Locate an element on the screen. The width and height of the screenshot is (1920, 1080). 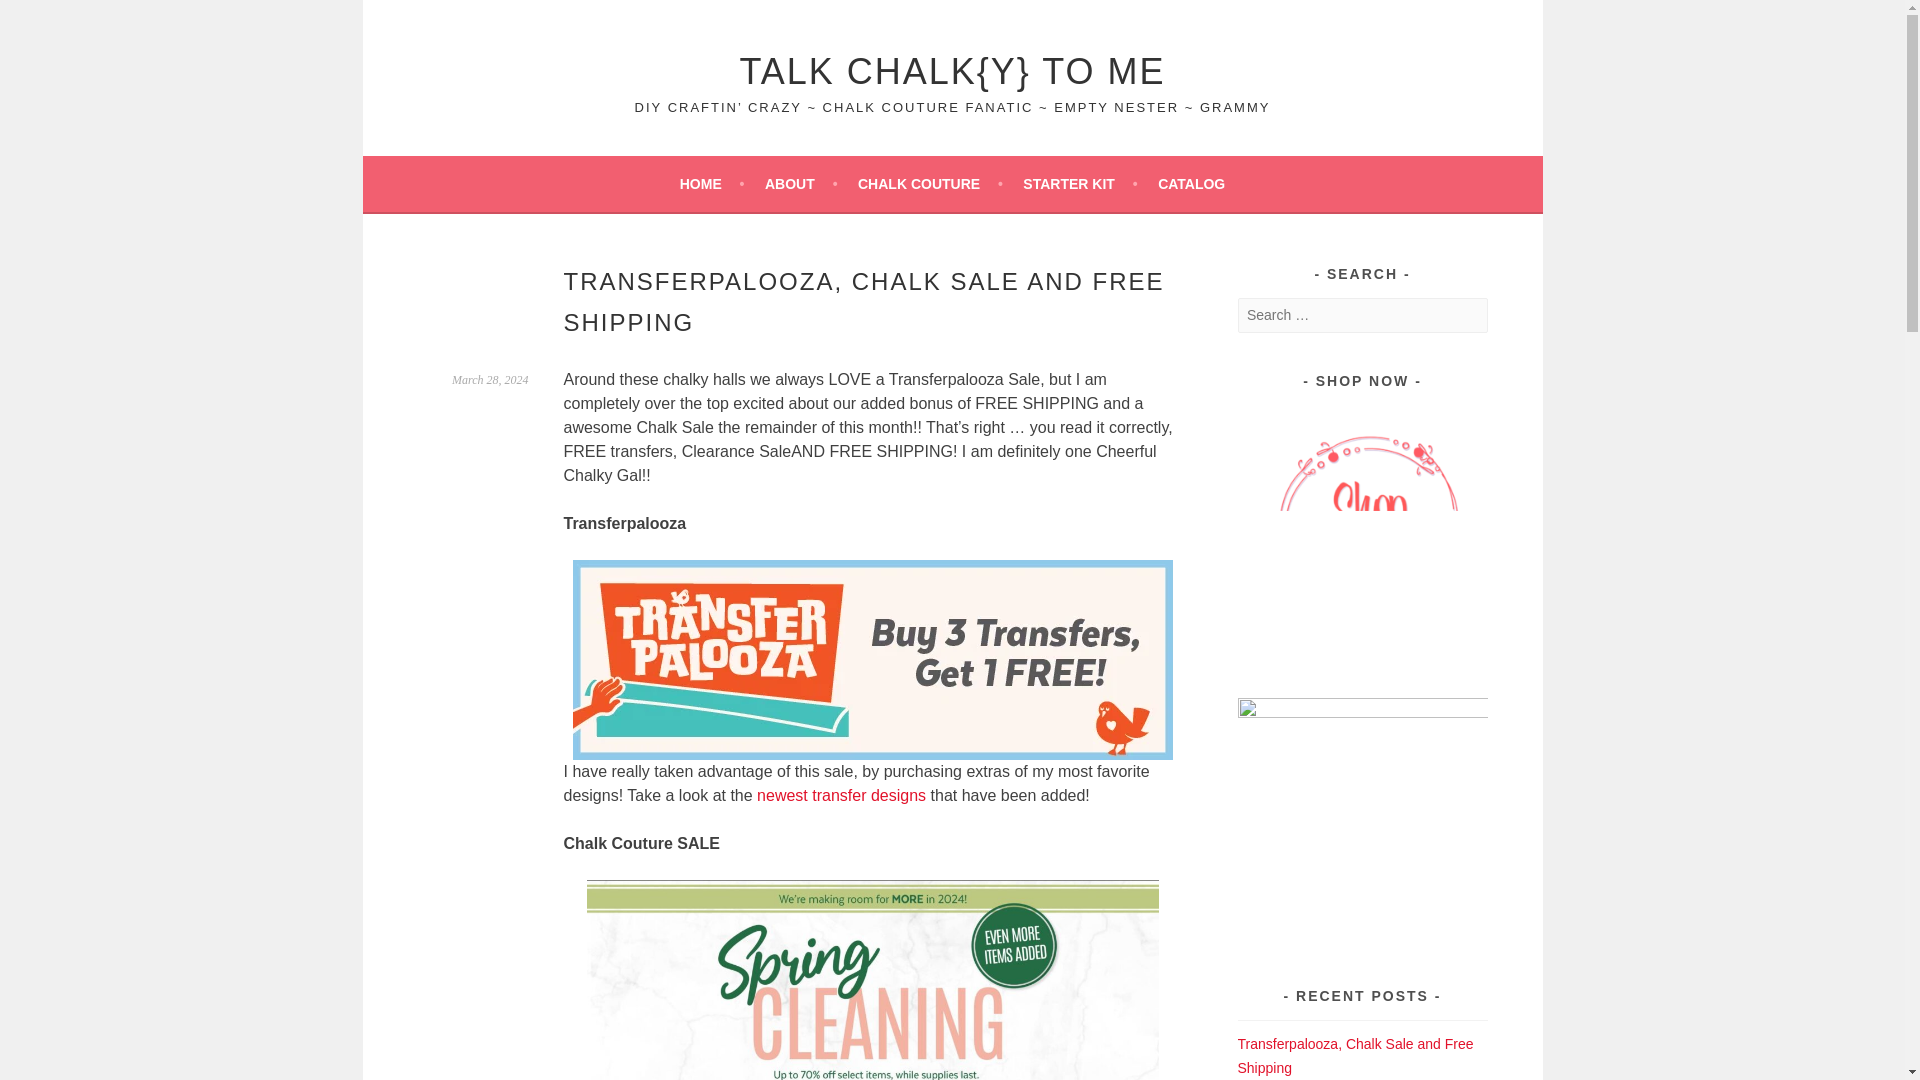
Search is located at coordinates (40, 18).